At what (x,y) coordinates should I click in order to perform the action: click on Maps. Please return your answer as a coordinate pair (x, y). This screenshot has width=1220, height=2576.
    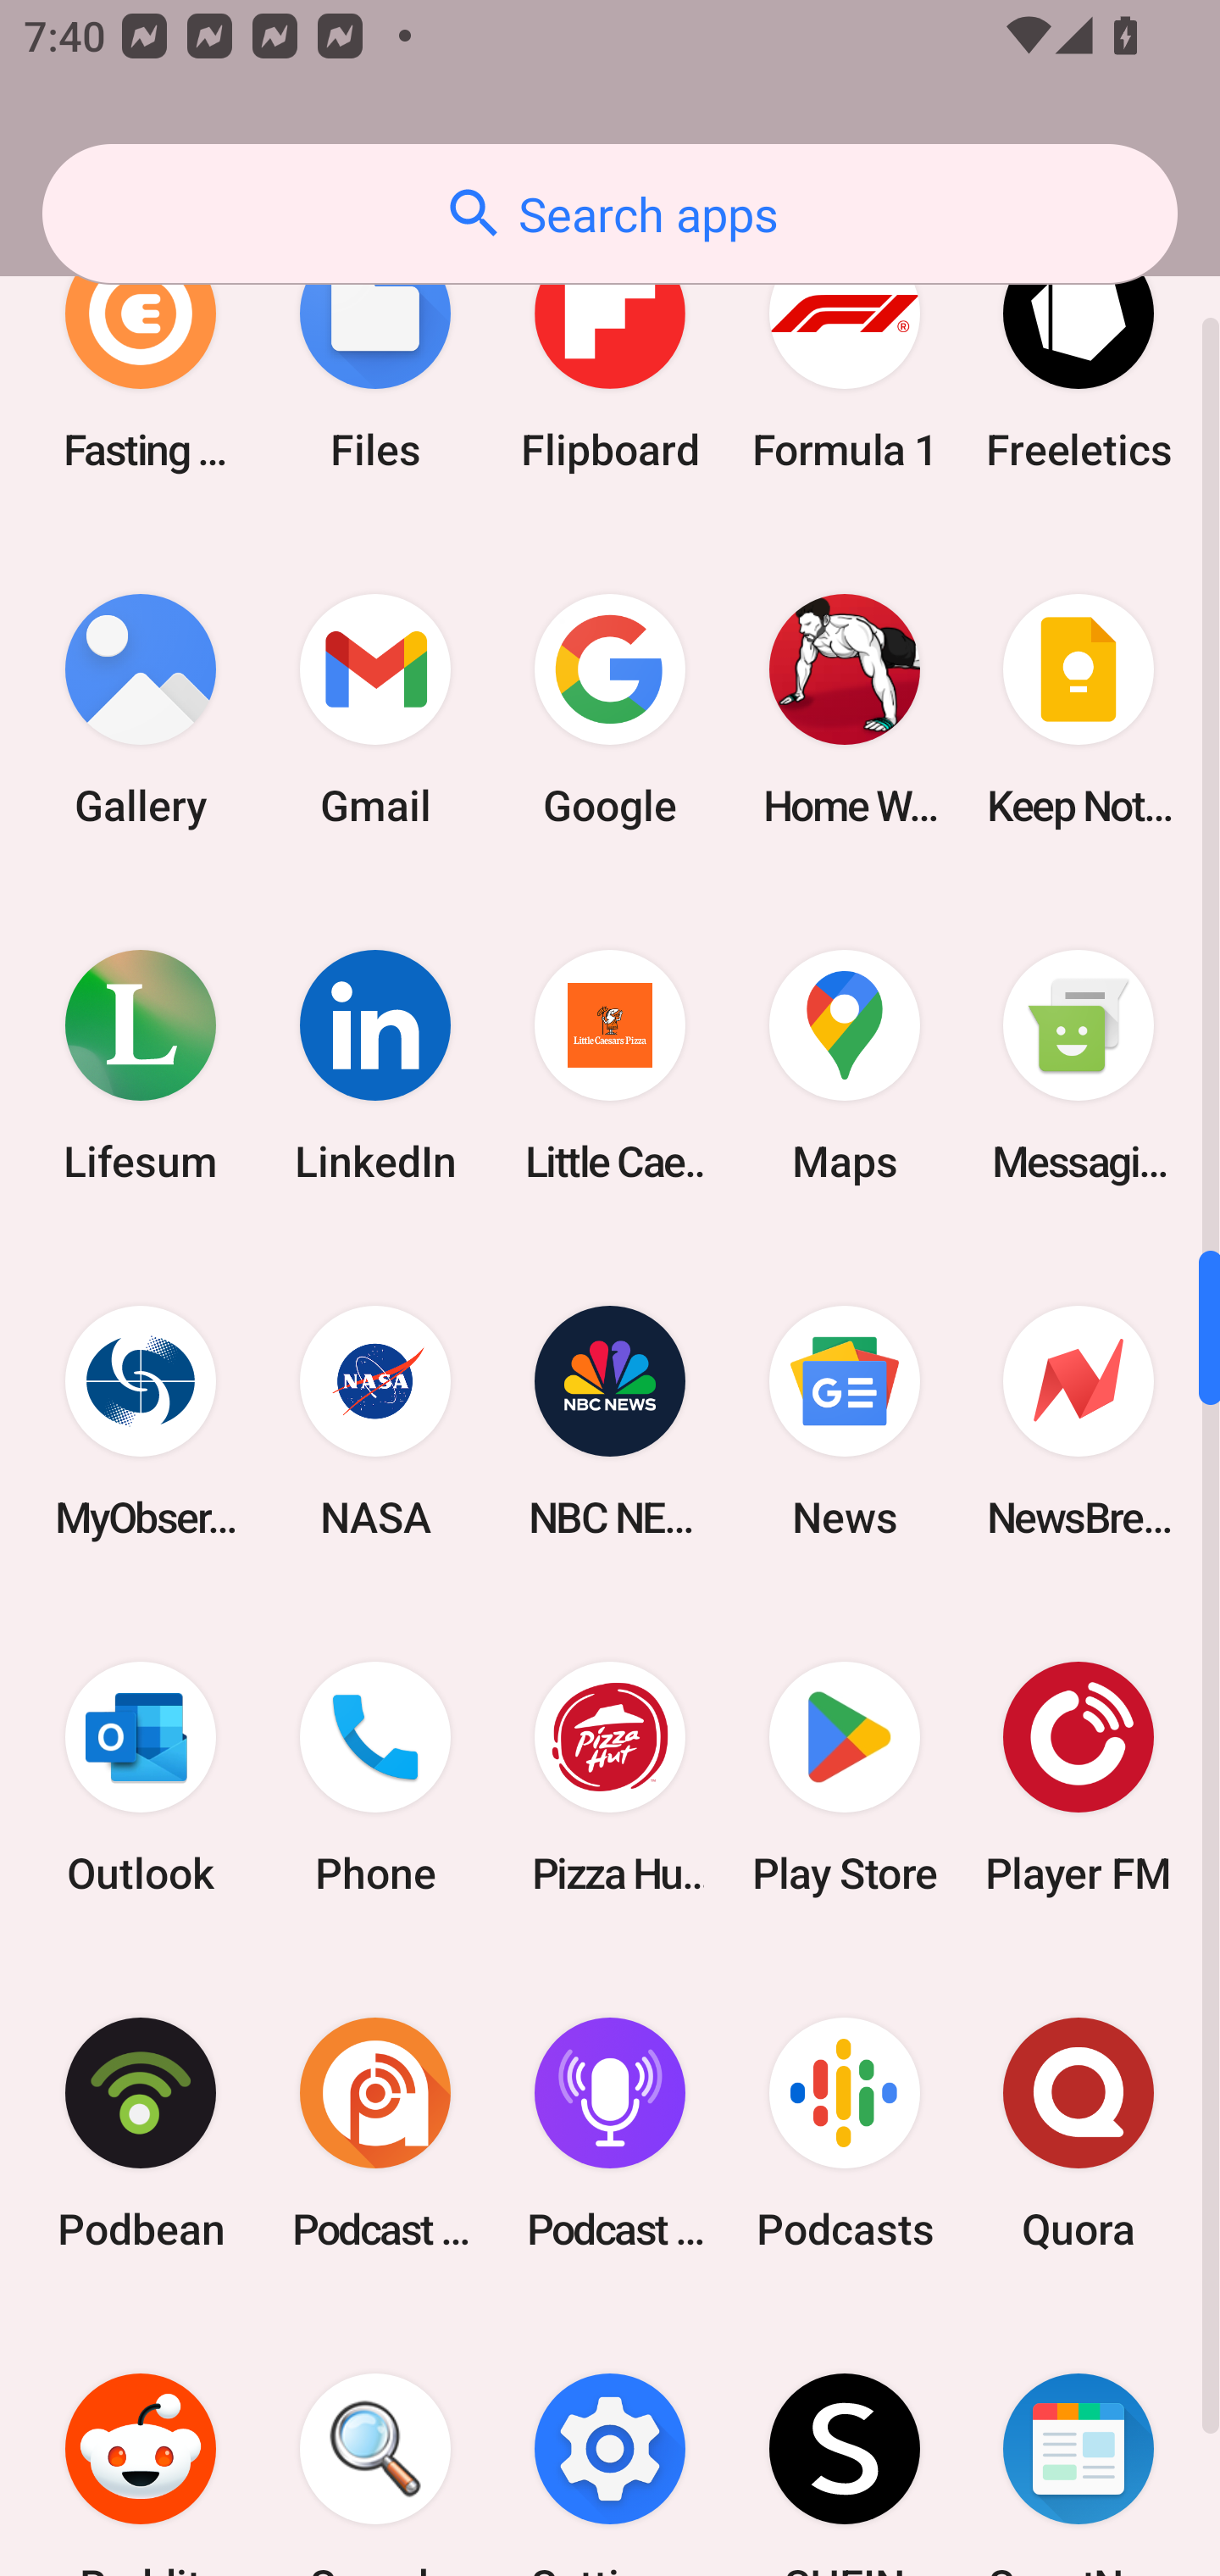
    Looking at the image, I should click on (844, 1066).